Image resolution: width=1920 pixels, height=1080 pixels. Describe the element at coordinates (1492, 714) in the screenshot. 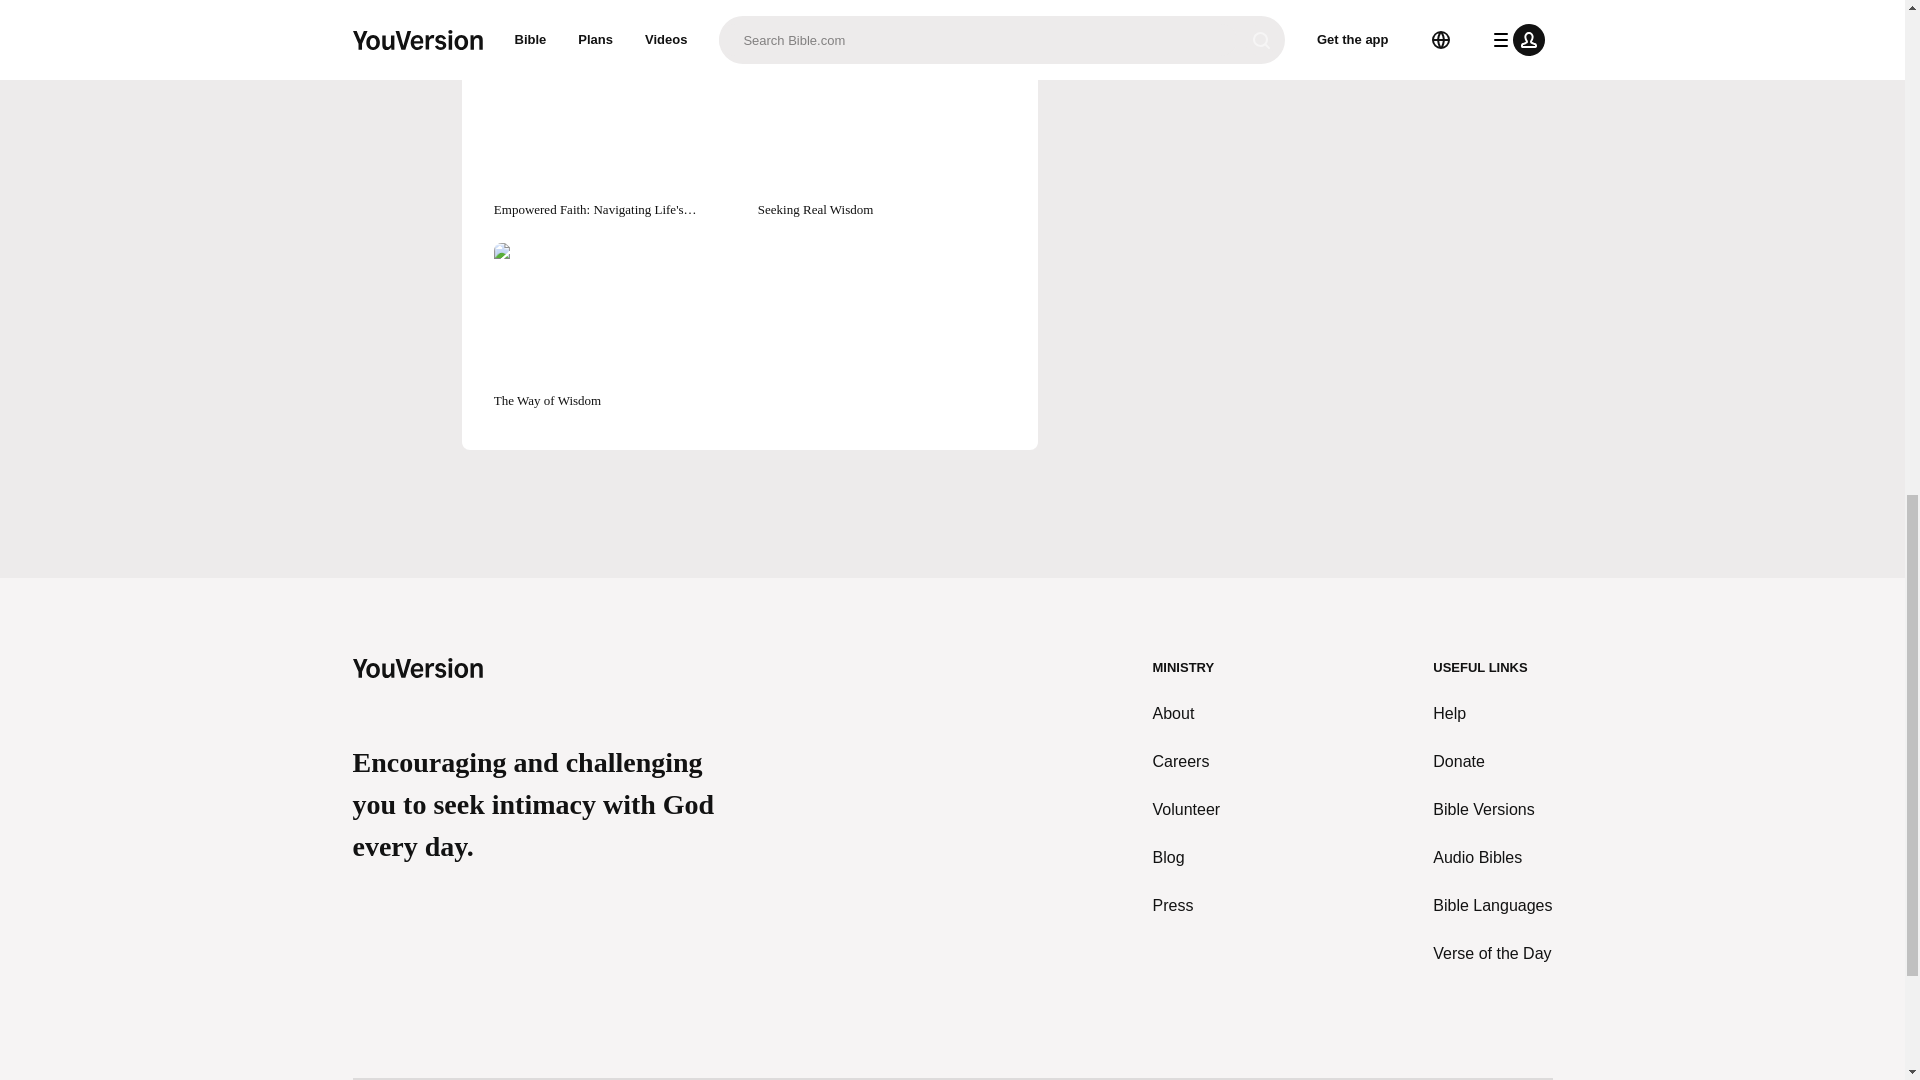

I see `Help` at that location.